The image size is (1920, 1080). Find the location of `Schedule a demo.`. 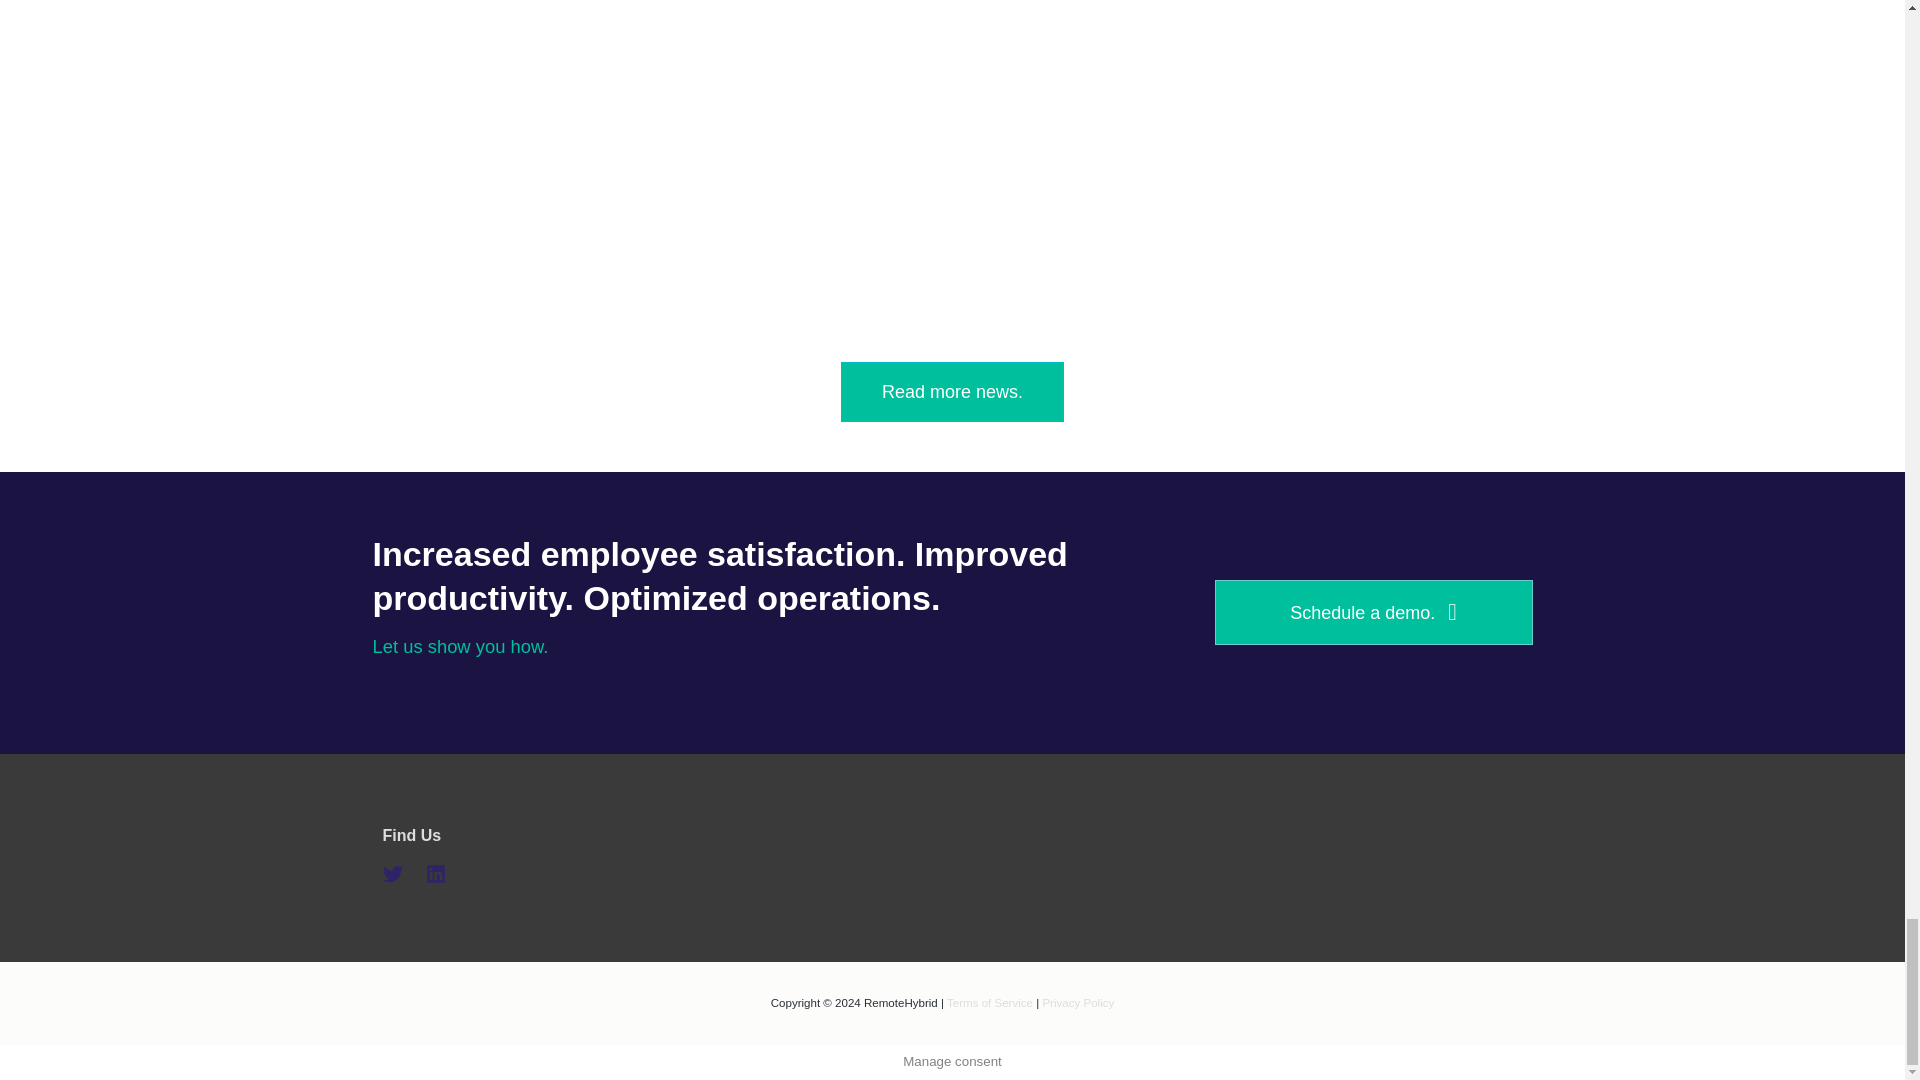

Schedule a demo. is located at coordinates (1372, 612).